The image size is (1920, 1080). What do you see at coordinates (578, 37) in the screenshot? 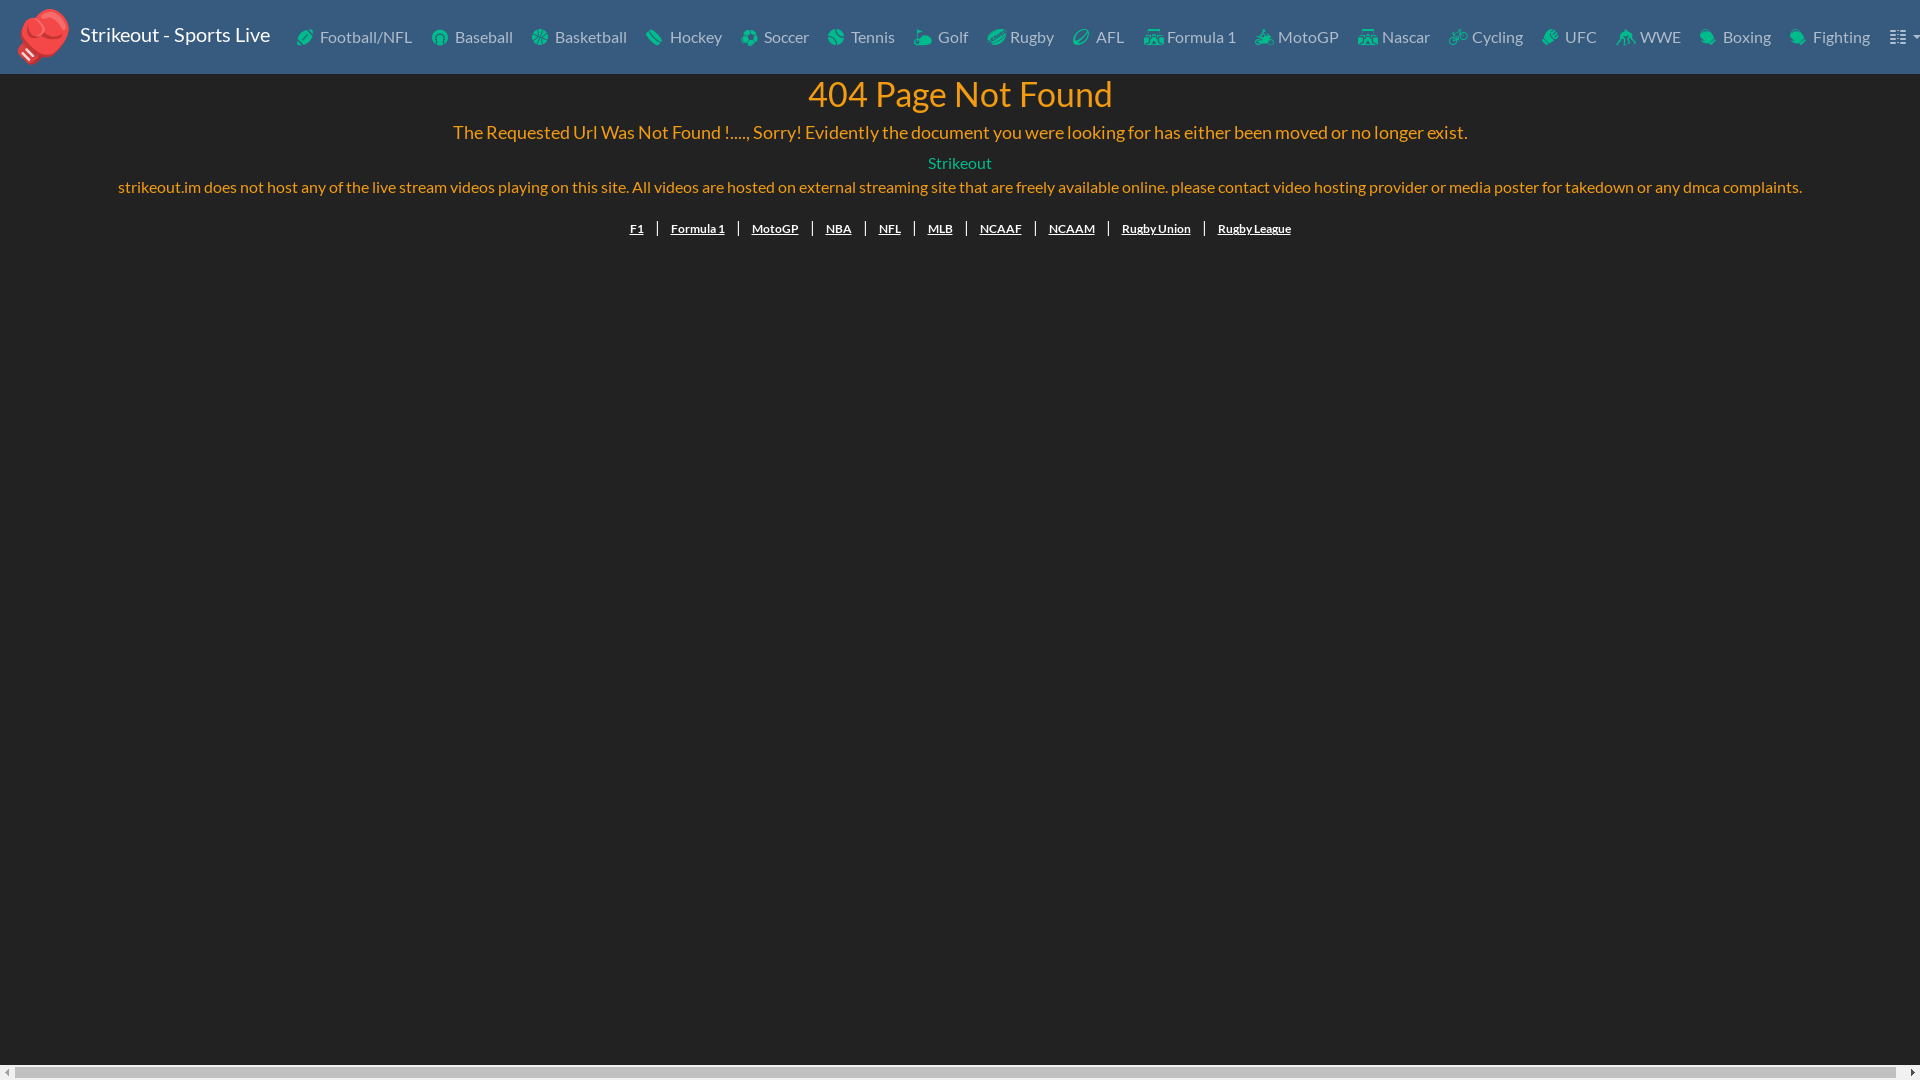
I see `Basketball` at bounding box center [578, 37].